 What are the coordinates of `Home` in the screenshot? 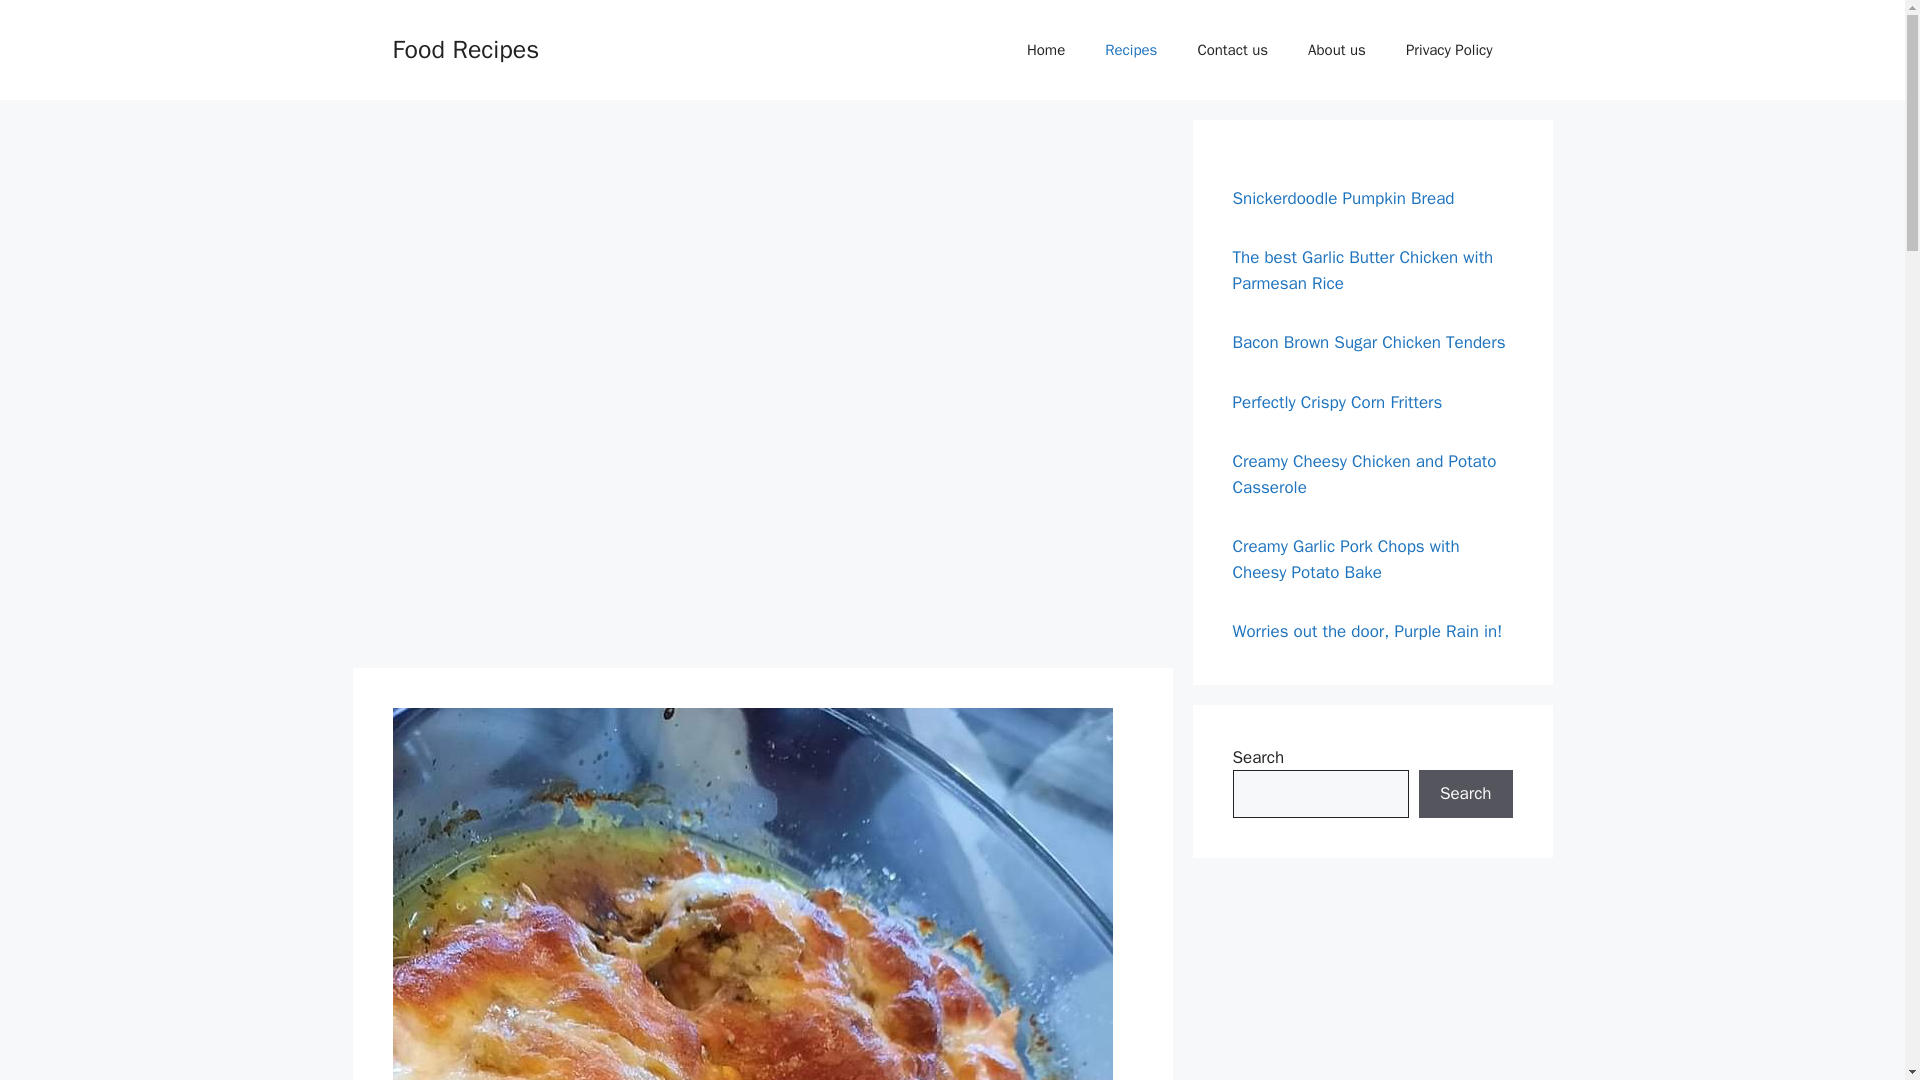 It's located at (1045, 50).